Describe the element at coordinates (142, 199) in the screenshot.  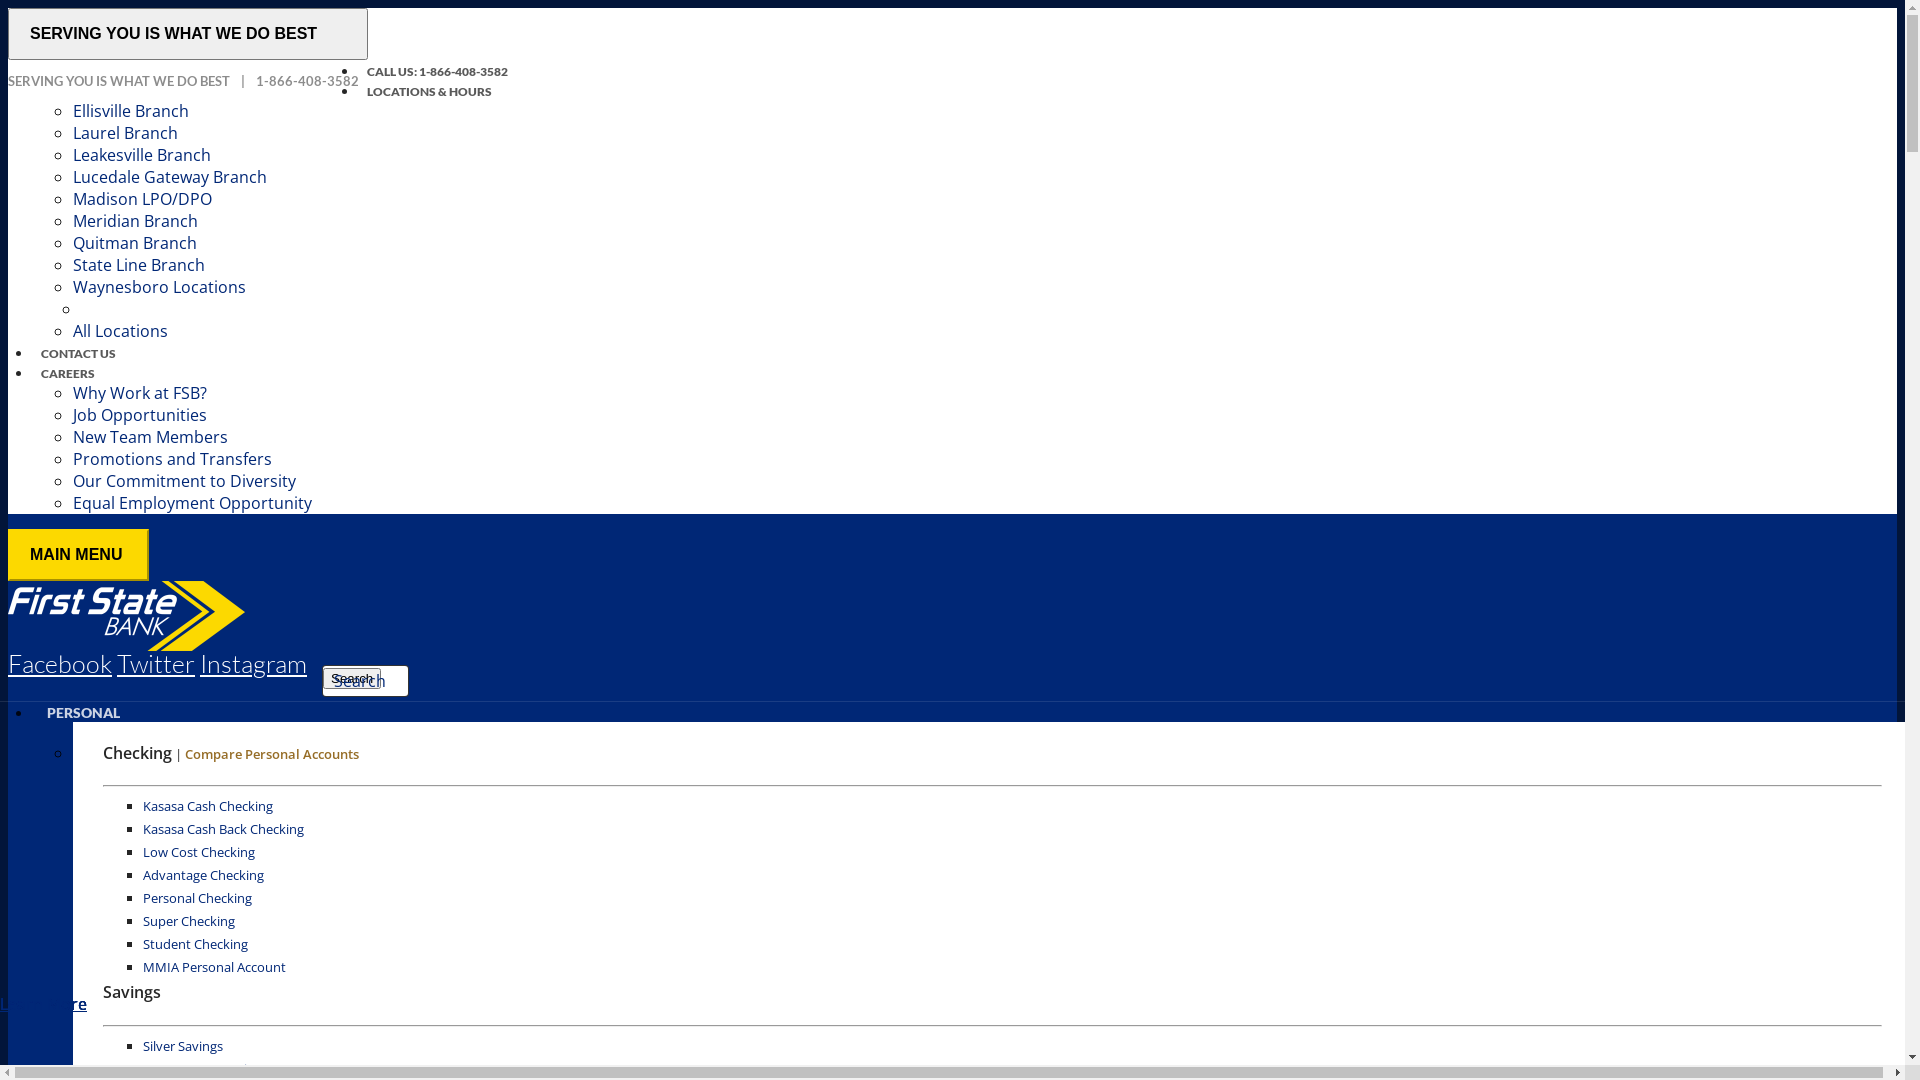
I see `Madison LPO/DPO` at that location.